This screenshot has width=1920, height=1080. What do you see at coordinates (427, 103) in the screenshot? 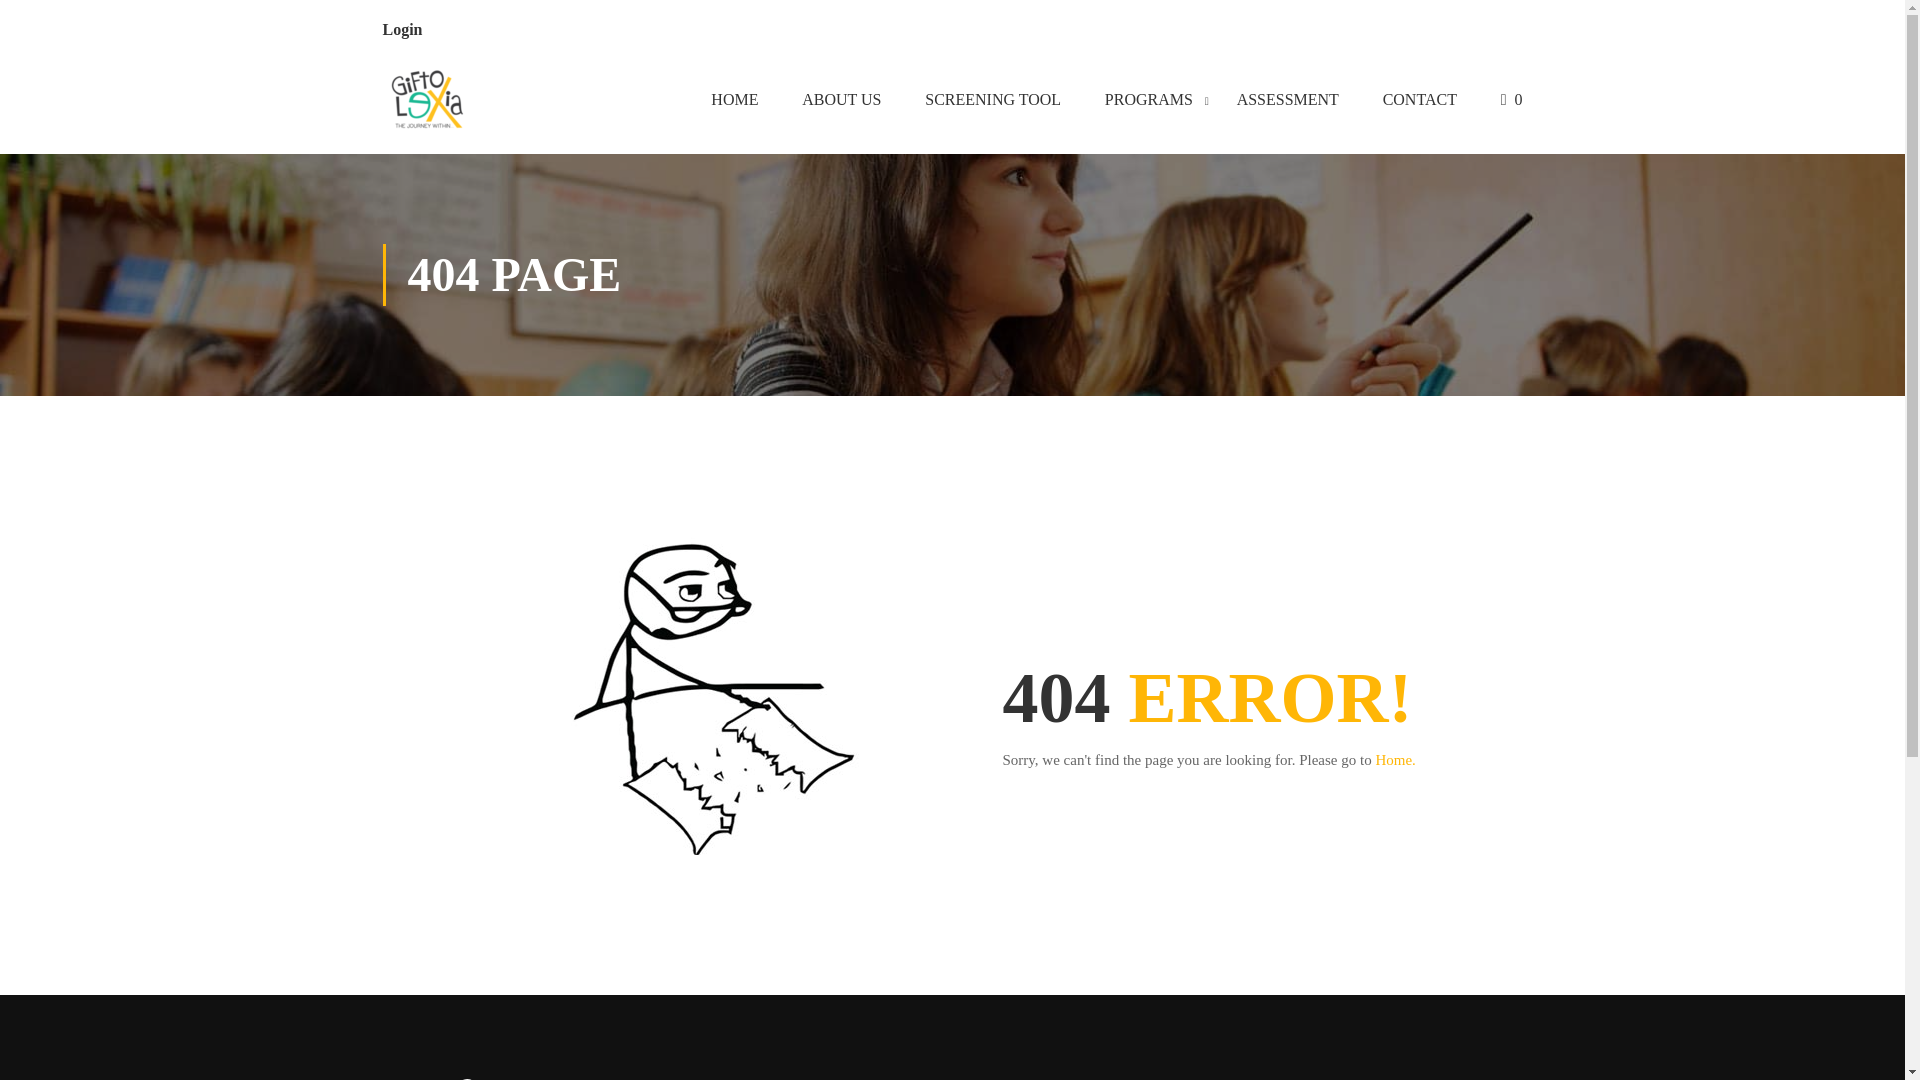
I see `Giftolexia - About Giftolexia` at bounding box center [427, 103].